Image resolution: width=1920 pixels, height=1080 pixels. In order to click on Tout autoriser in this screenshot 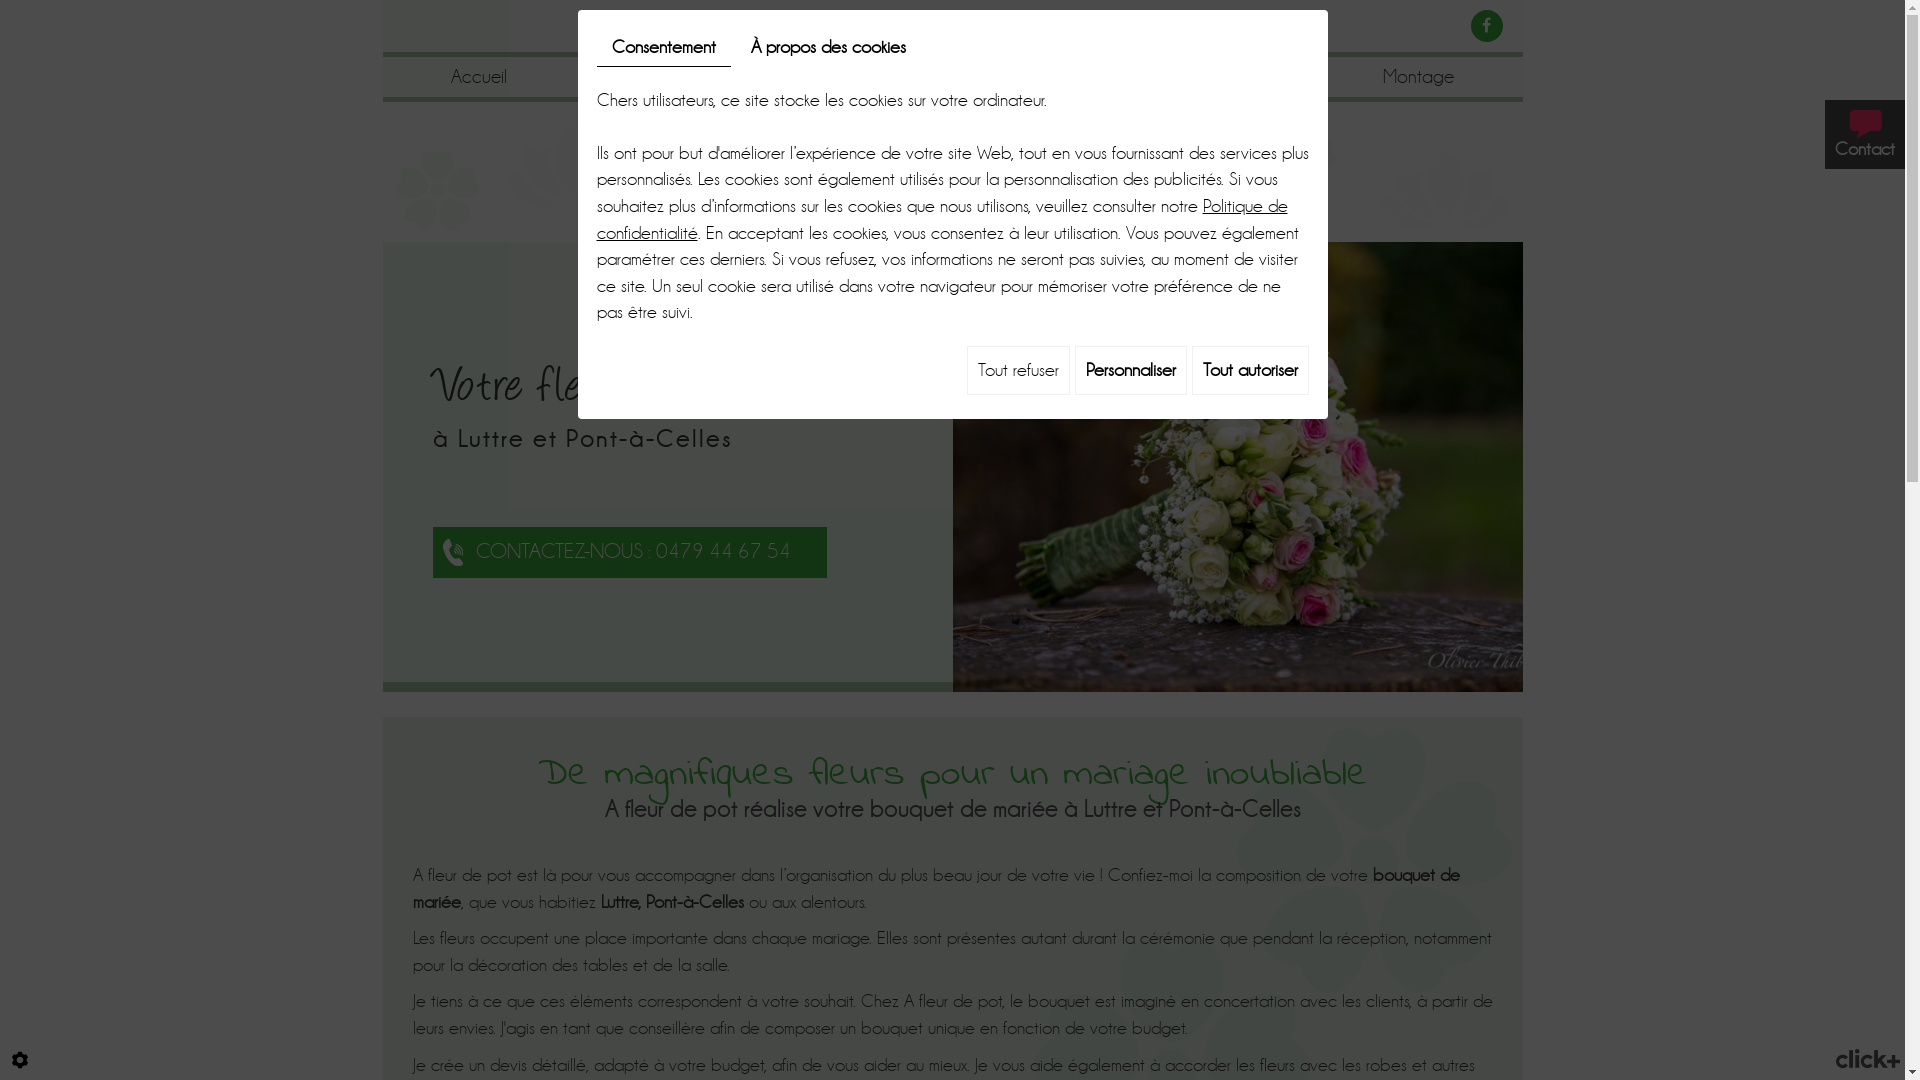, I will do `click(1250, 370)`.